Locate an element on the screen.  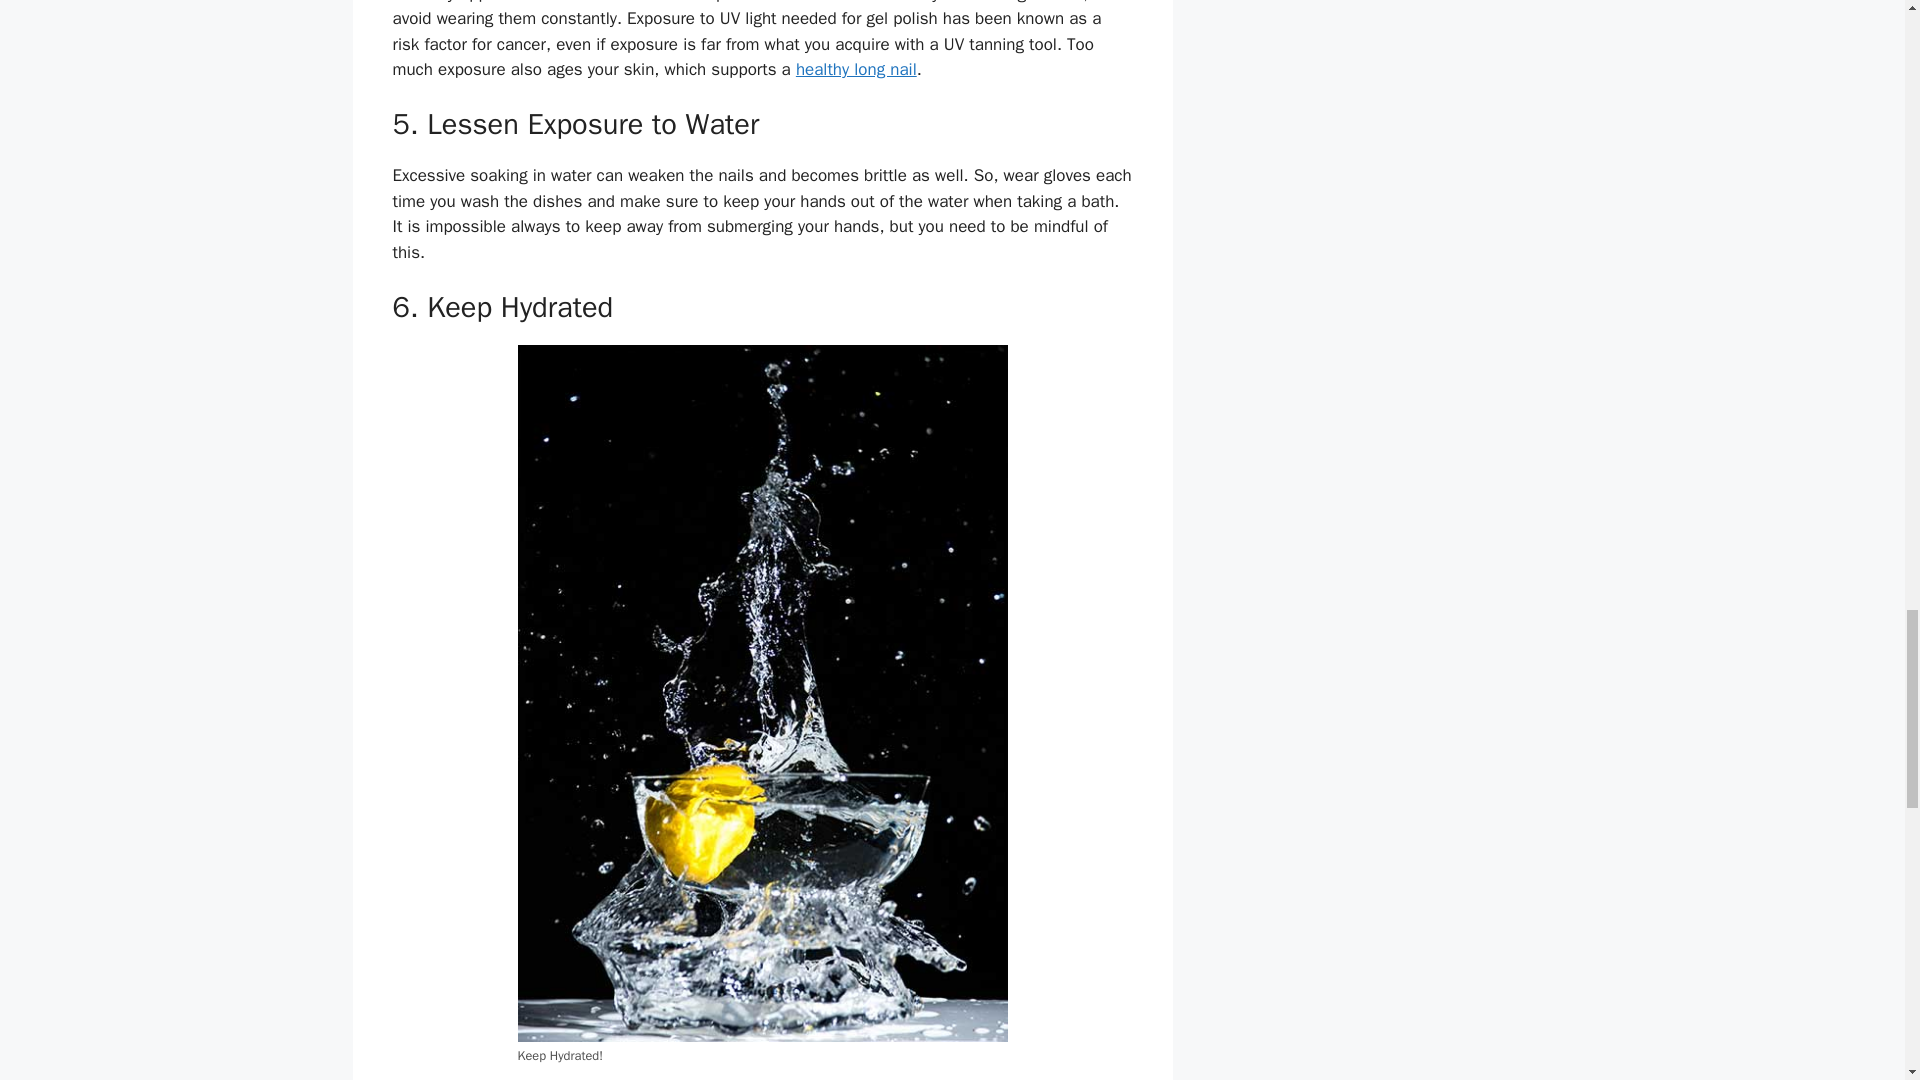
healthy long nail is located at coordinates (856, 69).